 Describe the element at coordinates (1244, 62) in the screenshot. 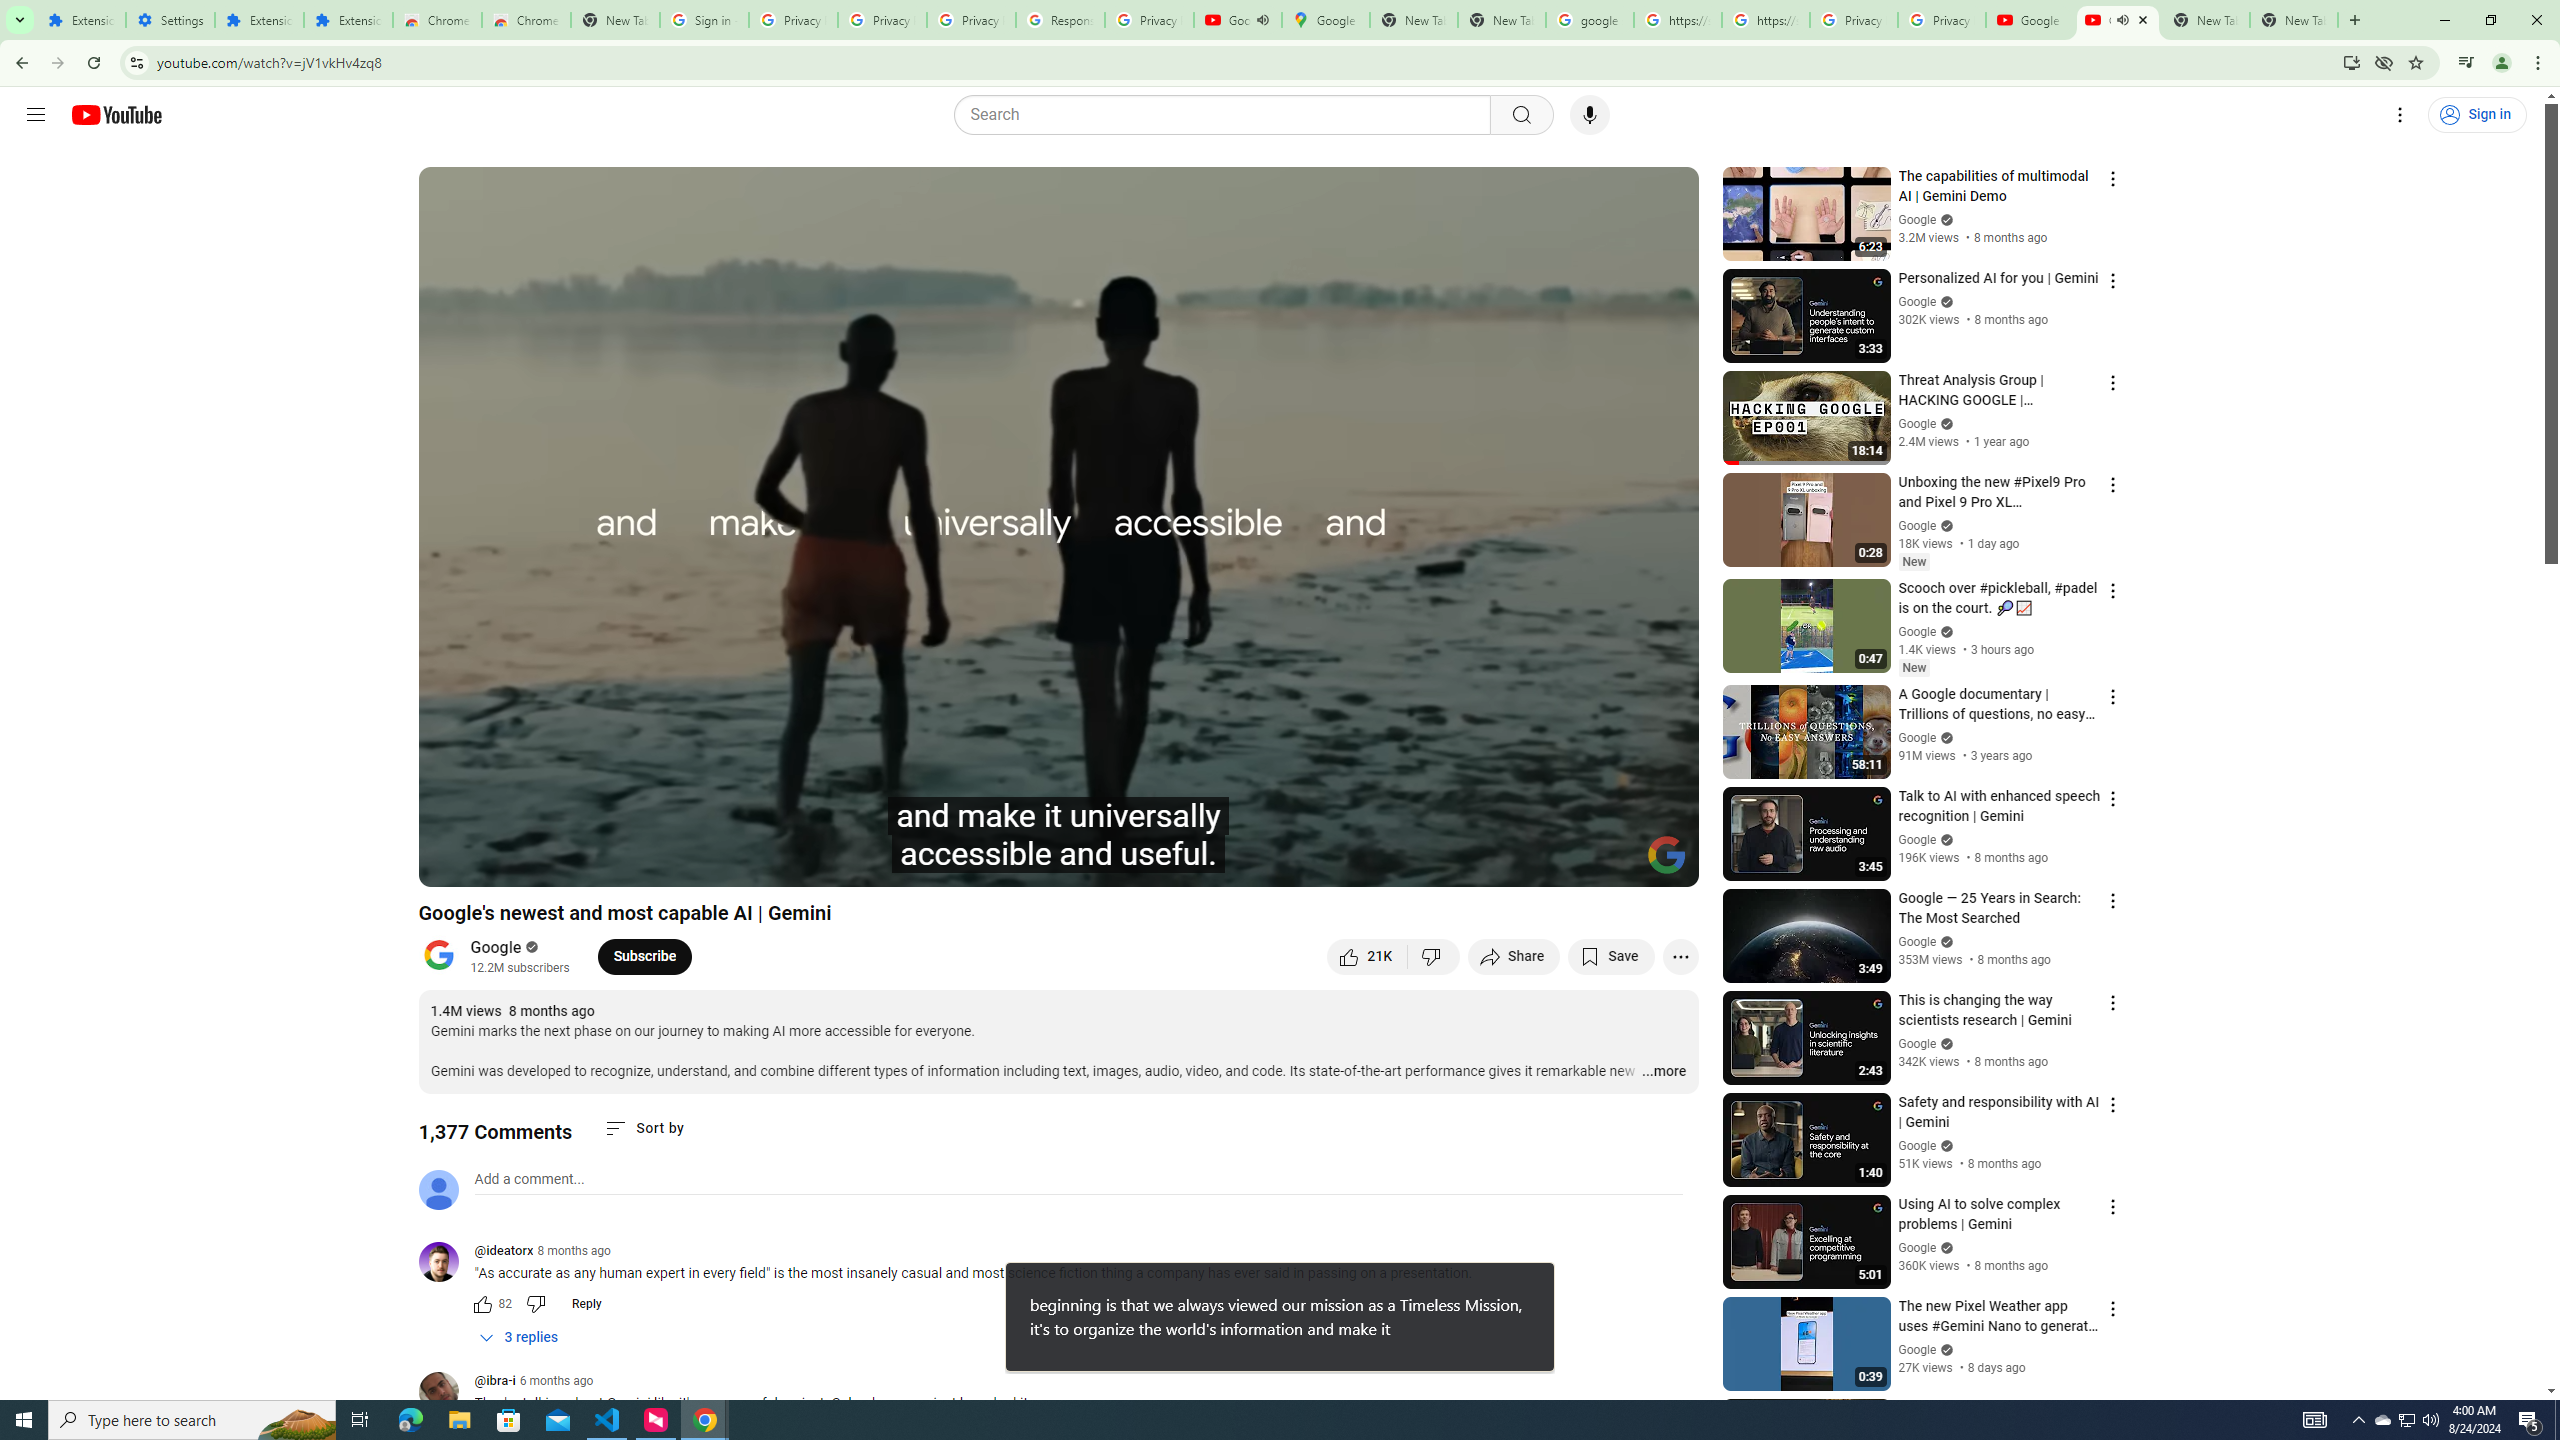

I see `Address and search bar` at that location.